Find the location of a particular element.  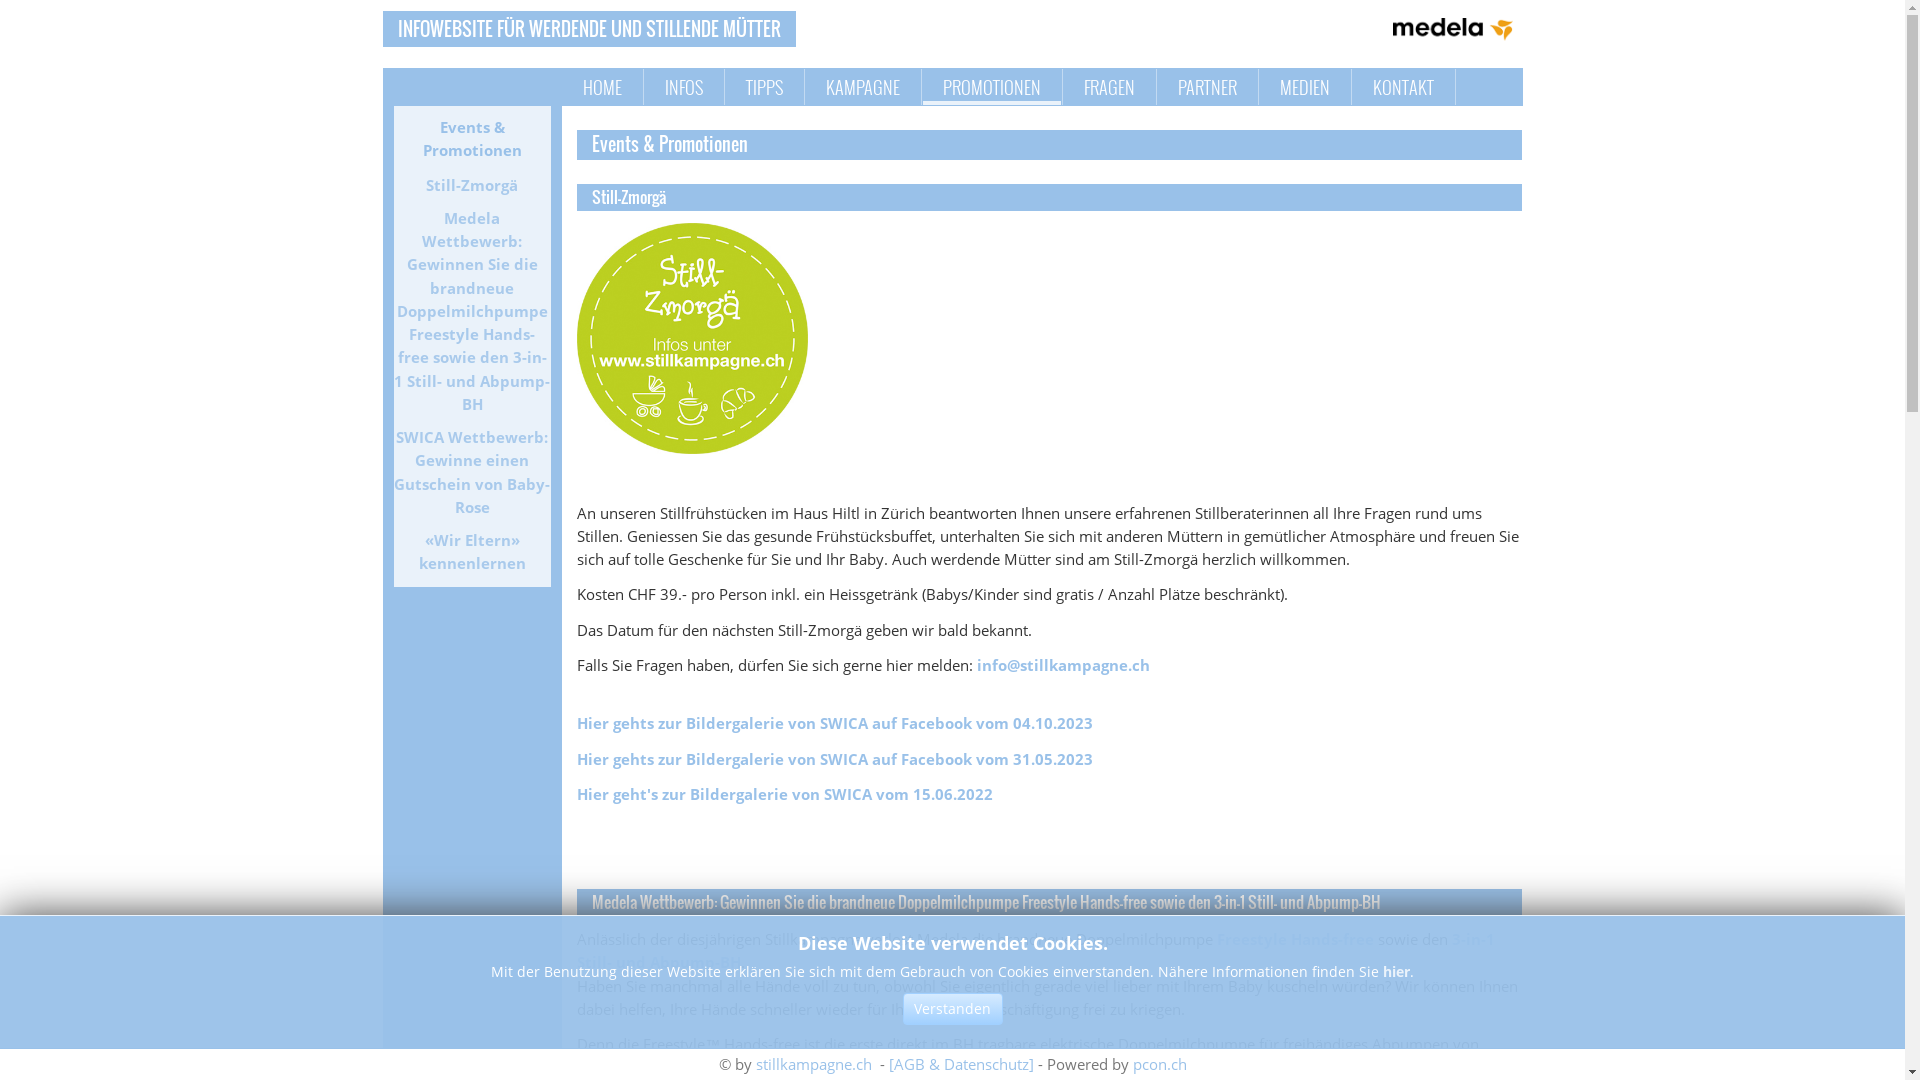

KAMPAGNE is located at coordinates (863, 87).